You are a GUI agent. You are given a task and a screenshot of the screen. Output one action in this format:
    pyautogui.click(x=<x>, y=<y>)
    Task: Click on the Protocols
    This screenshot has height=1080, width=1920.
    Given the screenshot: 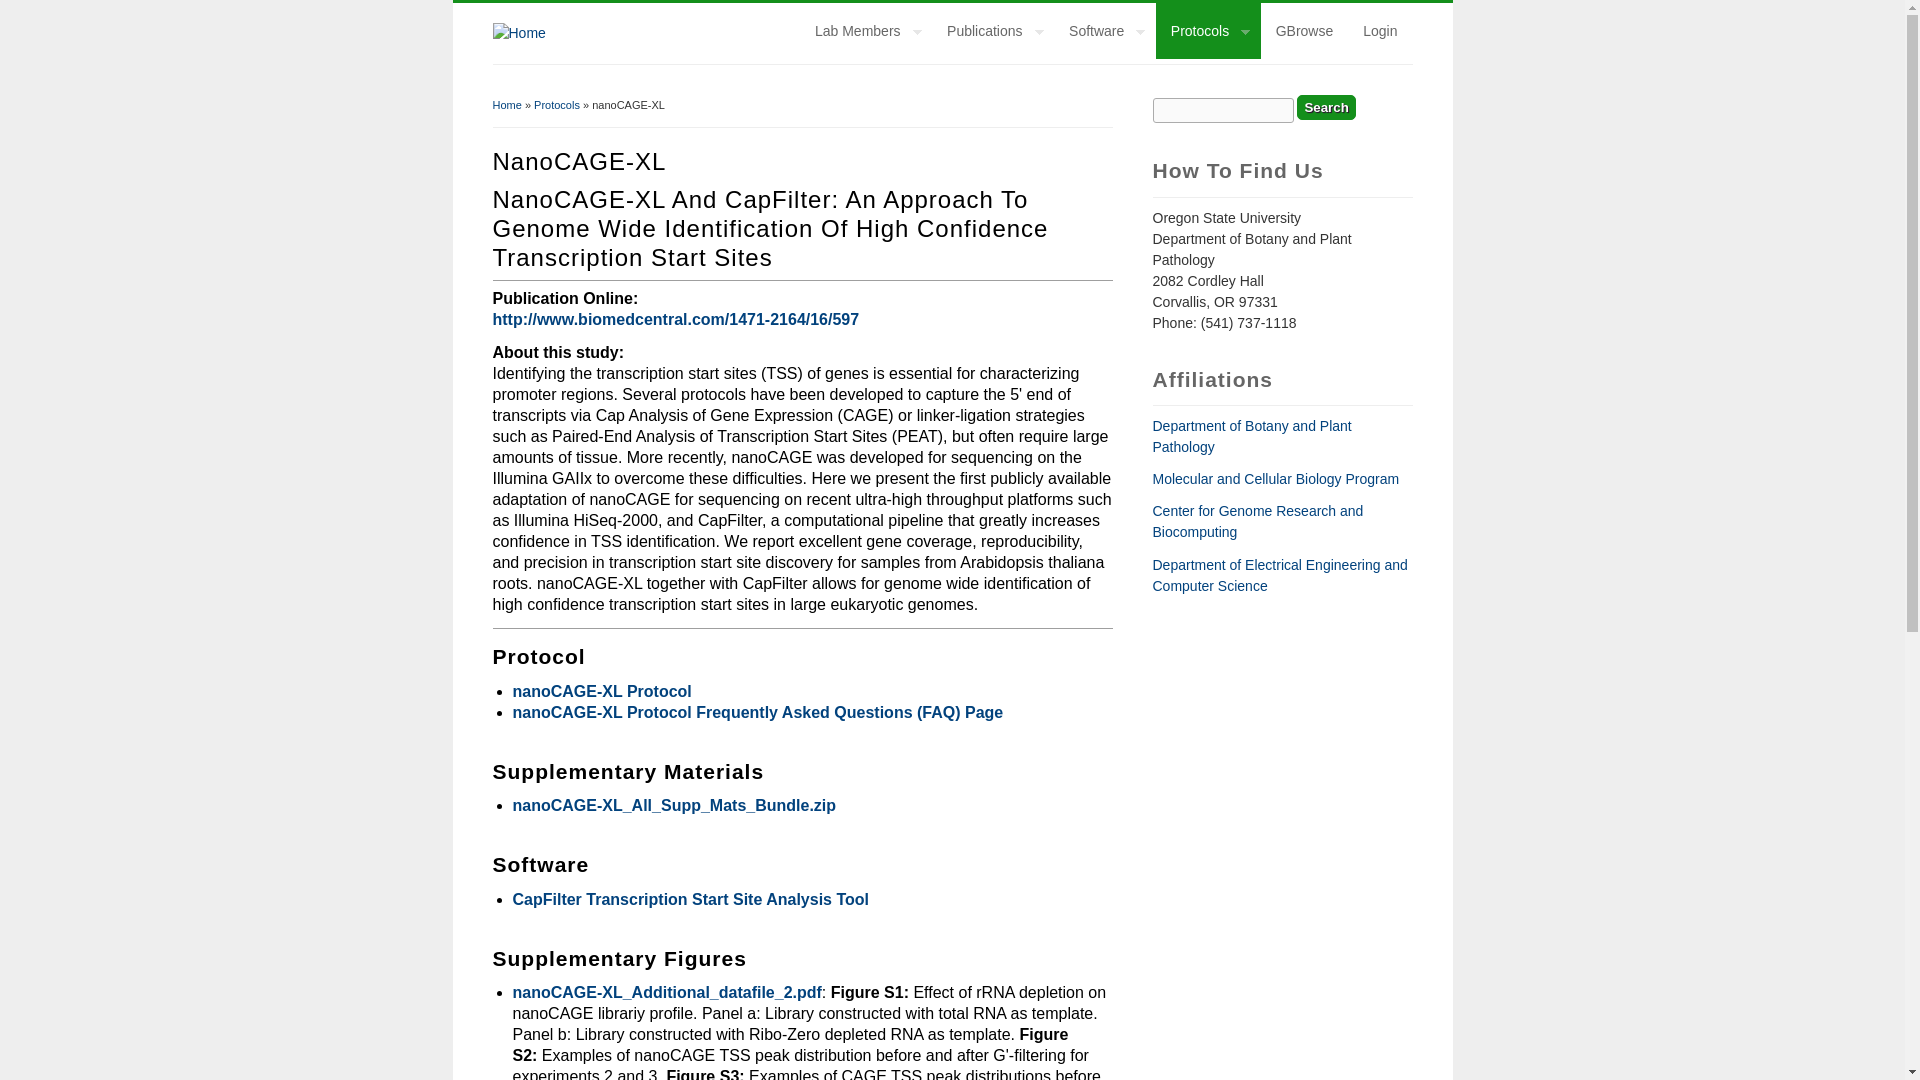 What is the action you would take?
    pyautogui.click(x=556, y=105)
    